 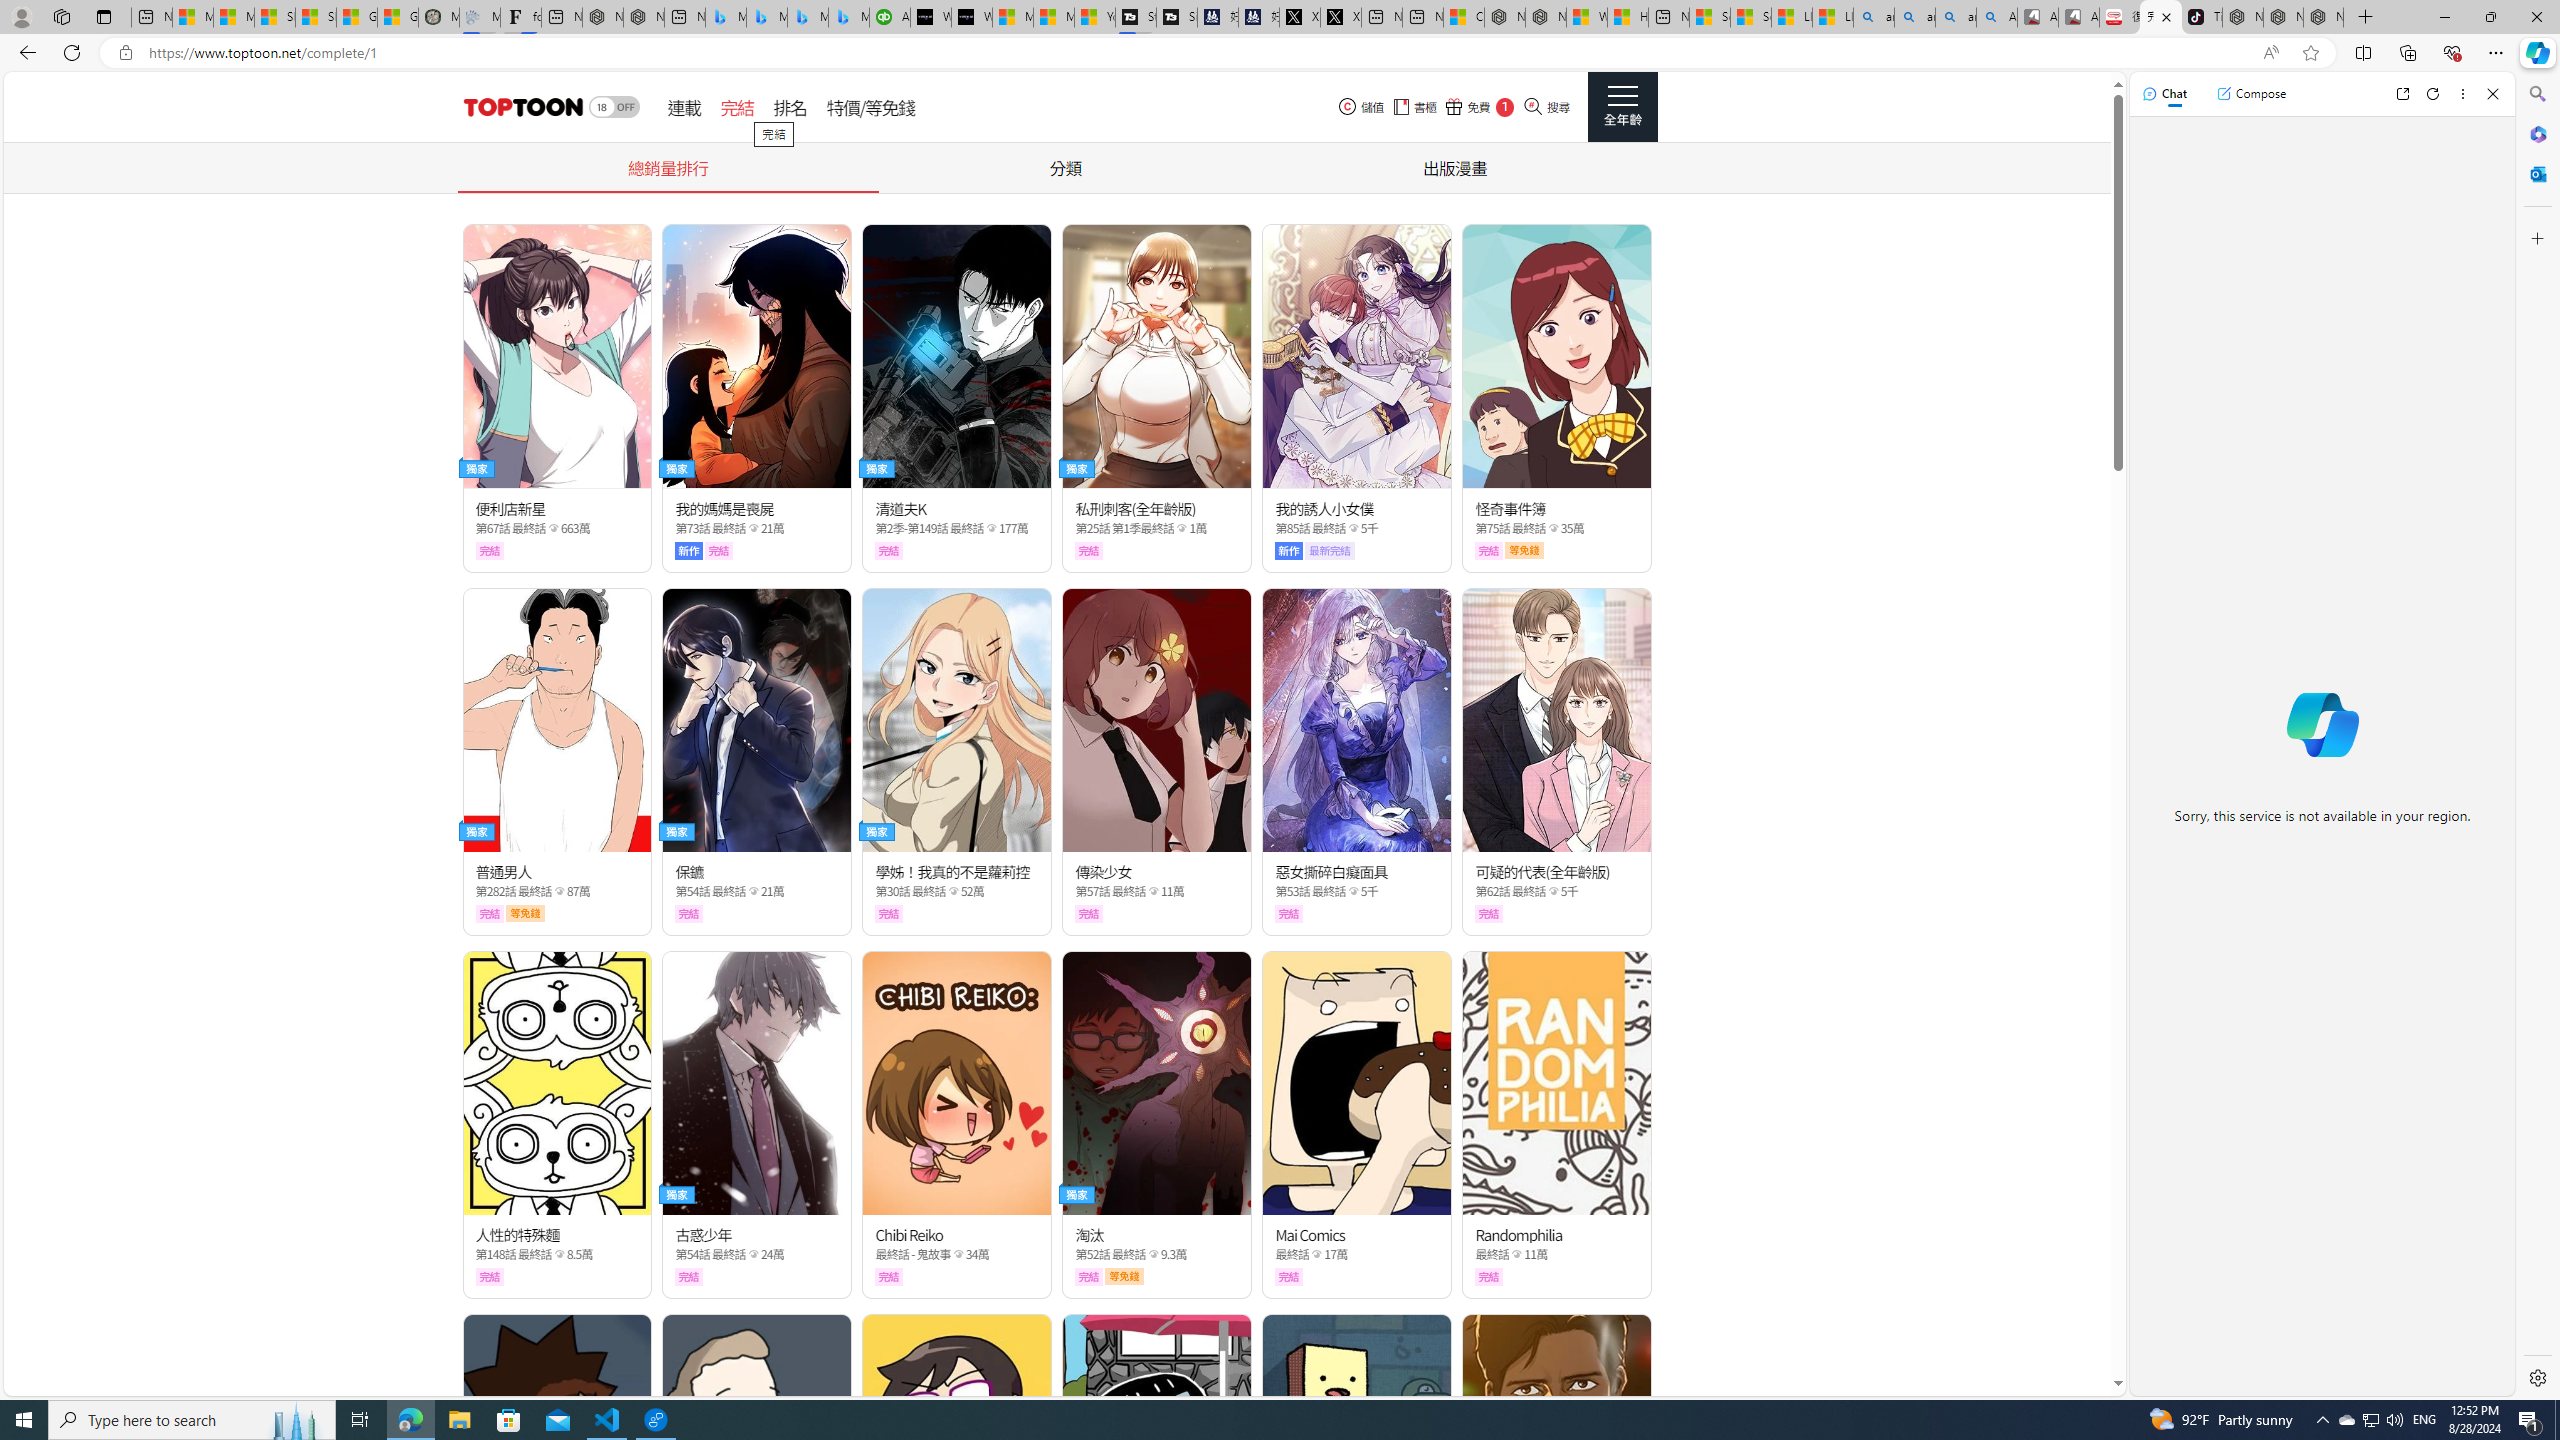 I want to click on Chat, so click(x=2165, y=93).